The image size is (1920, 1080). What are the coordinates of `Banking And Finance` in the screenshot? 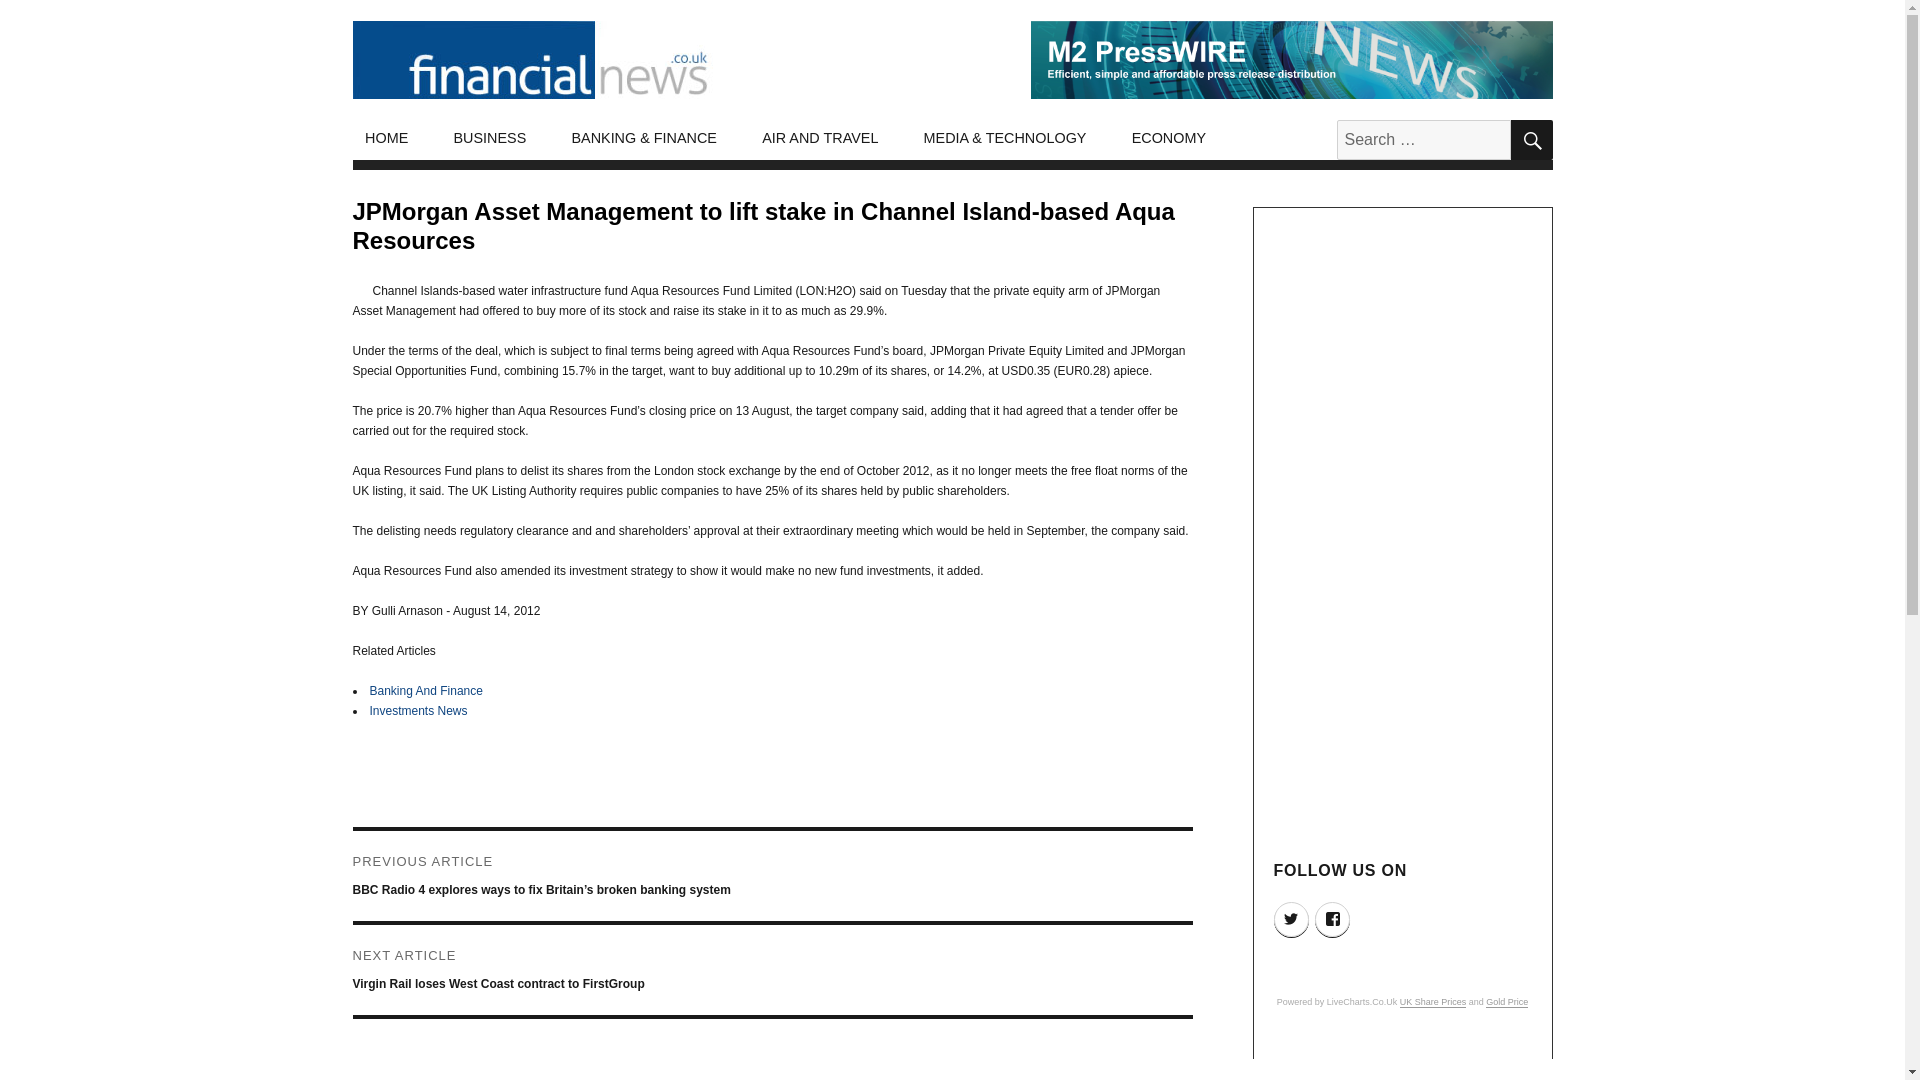 It's located at (426, 690).